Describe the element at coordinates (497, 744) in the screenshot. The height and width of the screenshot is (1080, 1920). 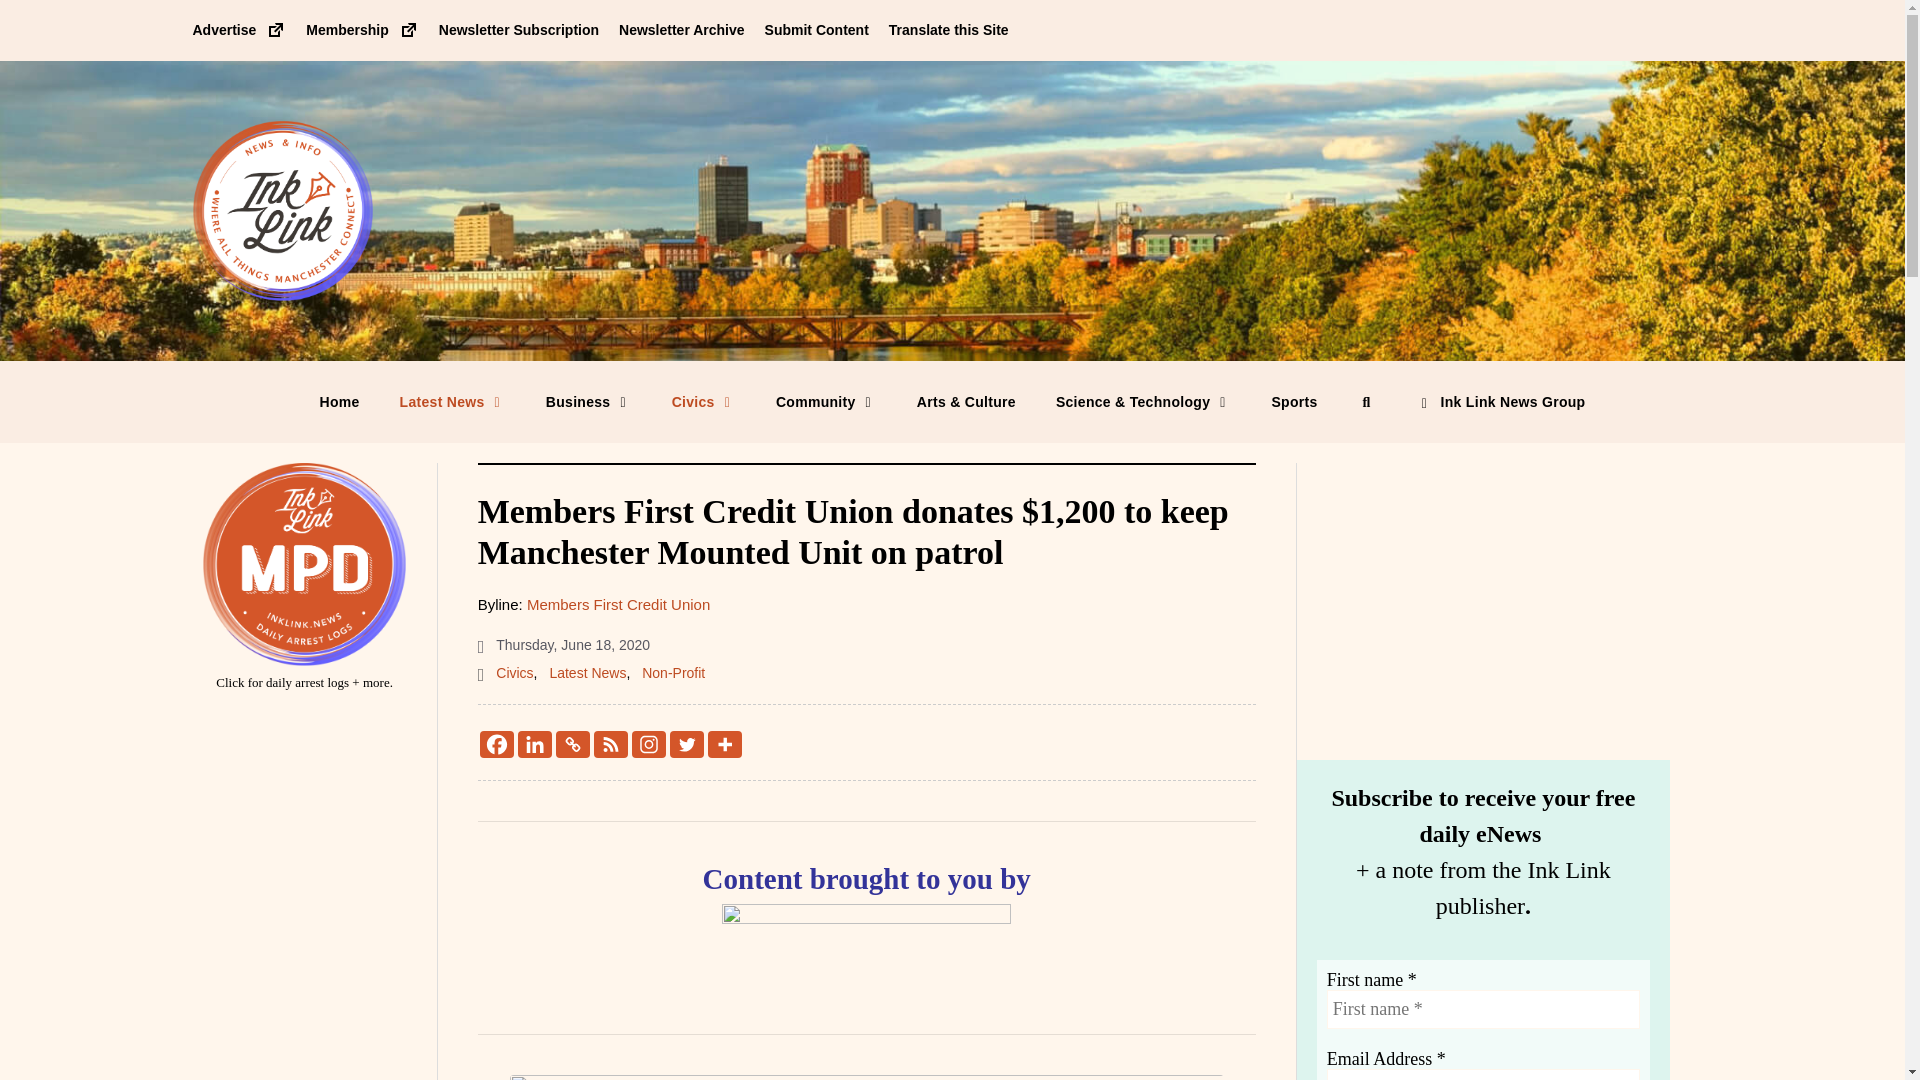
I see `Facebook` at that location.